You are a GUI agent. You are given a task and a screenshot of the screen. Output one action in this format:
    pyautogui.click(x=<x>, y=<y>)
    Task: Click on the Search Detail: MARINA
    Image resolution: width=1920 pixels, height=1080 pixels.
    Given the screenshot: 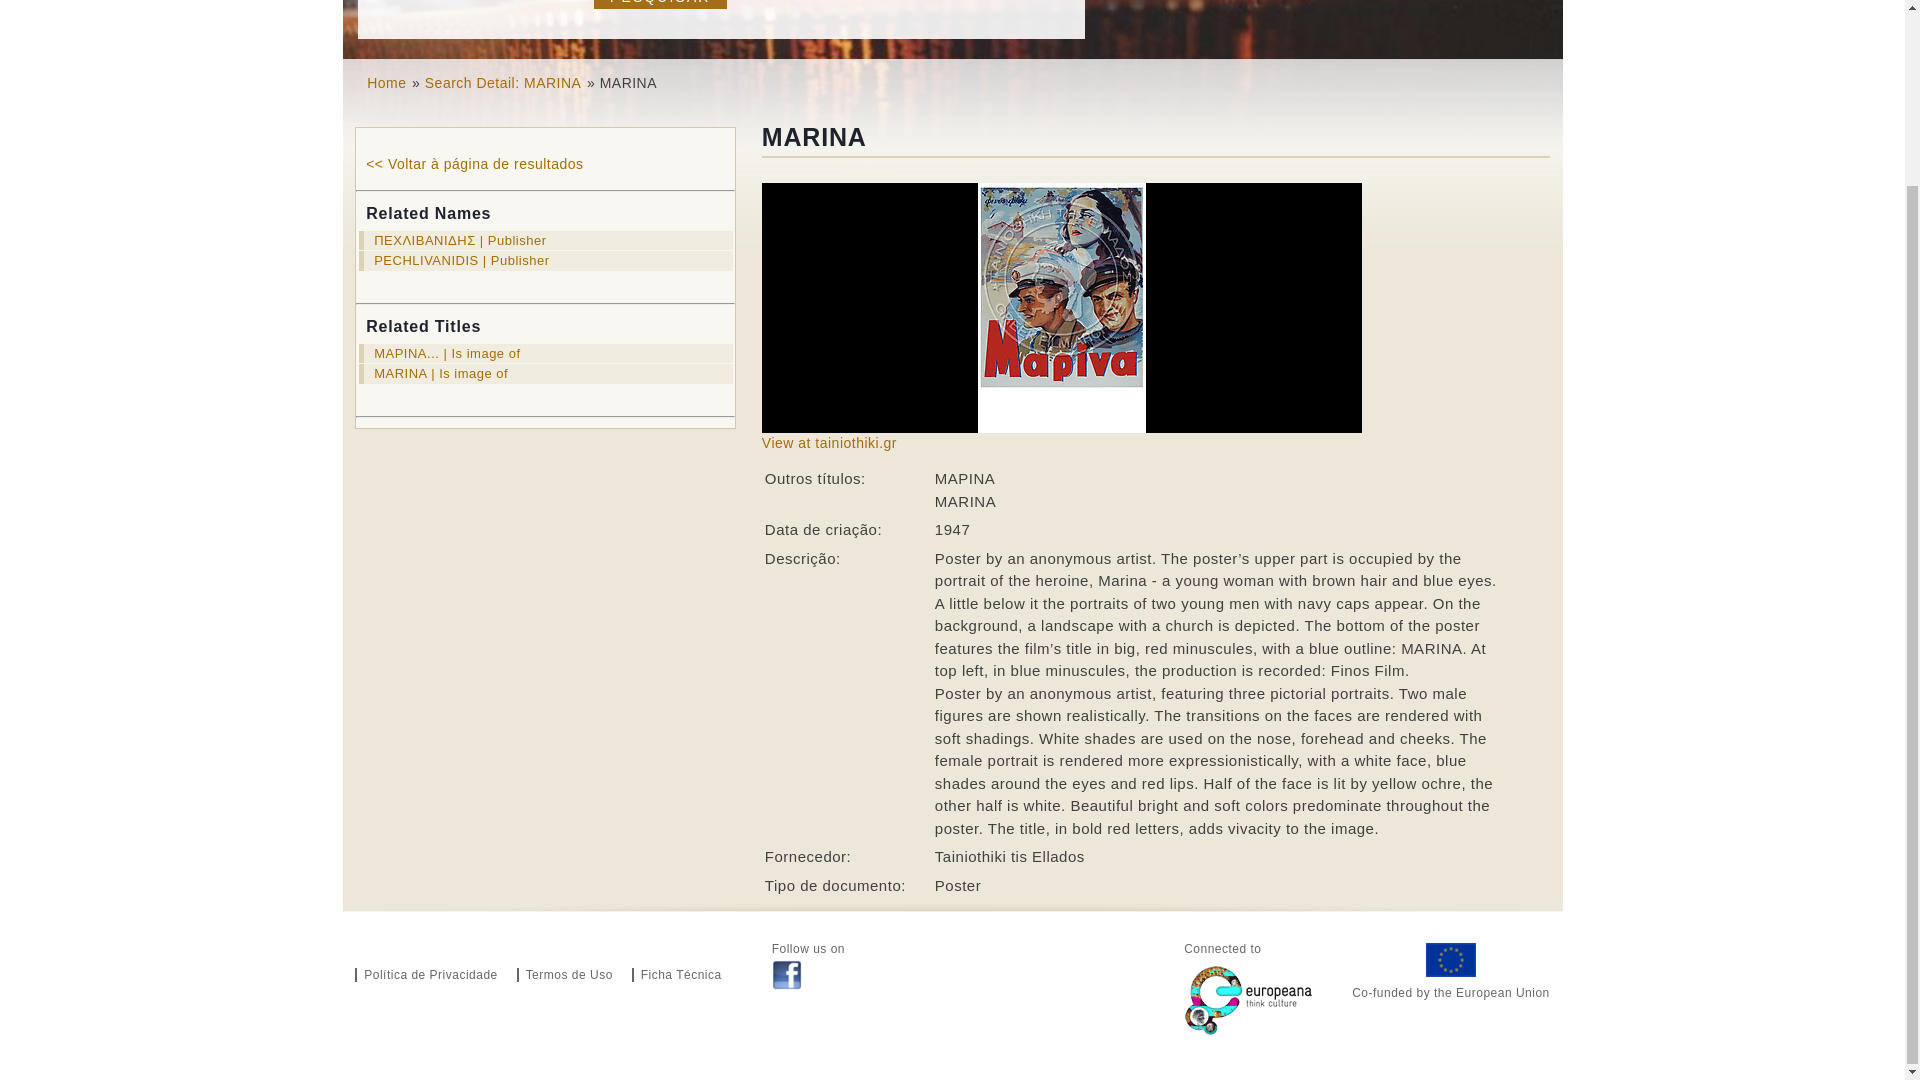 What is the action you would take?
    pyautogui.click(x=502, y=82)
    